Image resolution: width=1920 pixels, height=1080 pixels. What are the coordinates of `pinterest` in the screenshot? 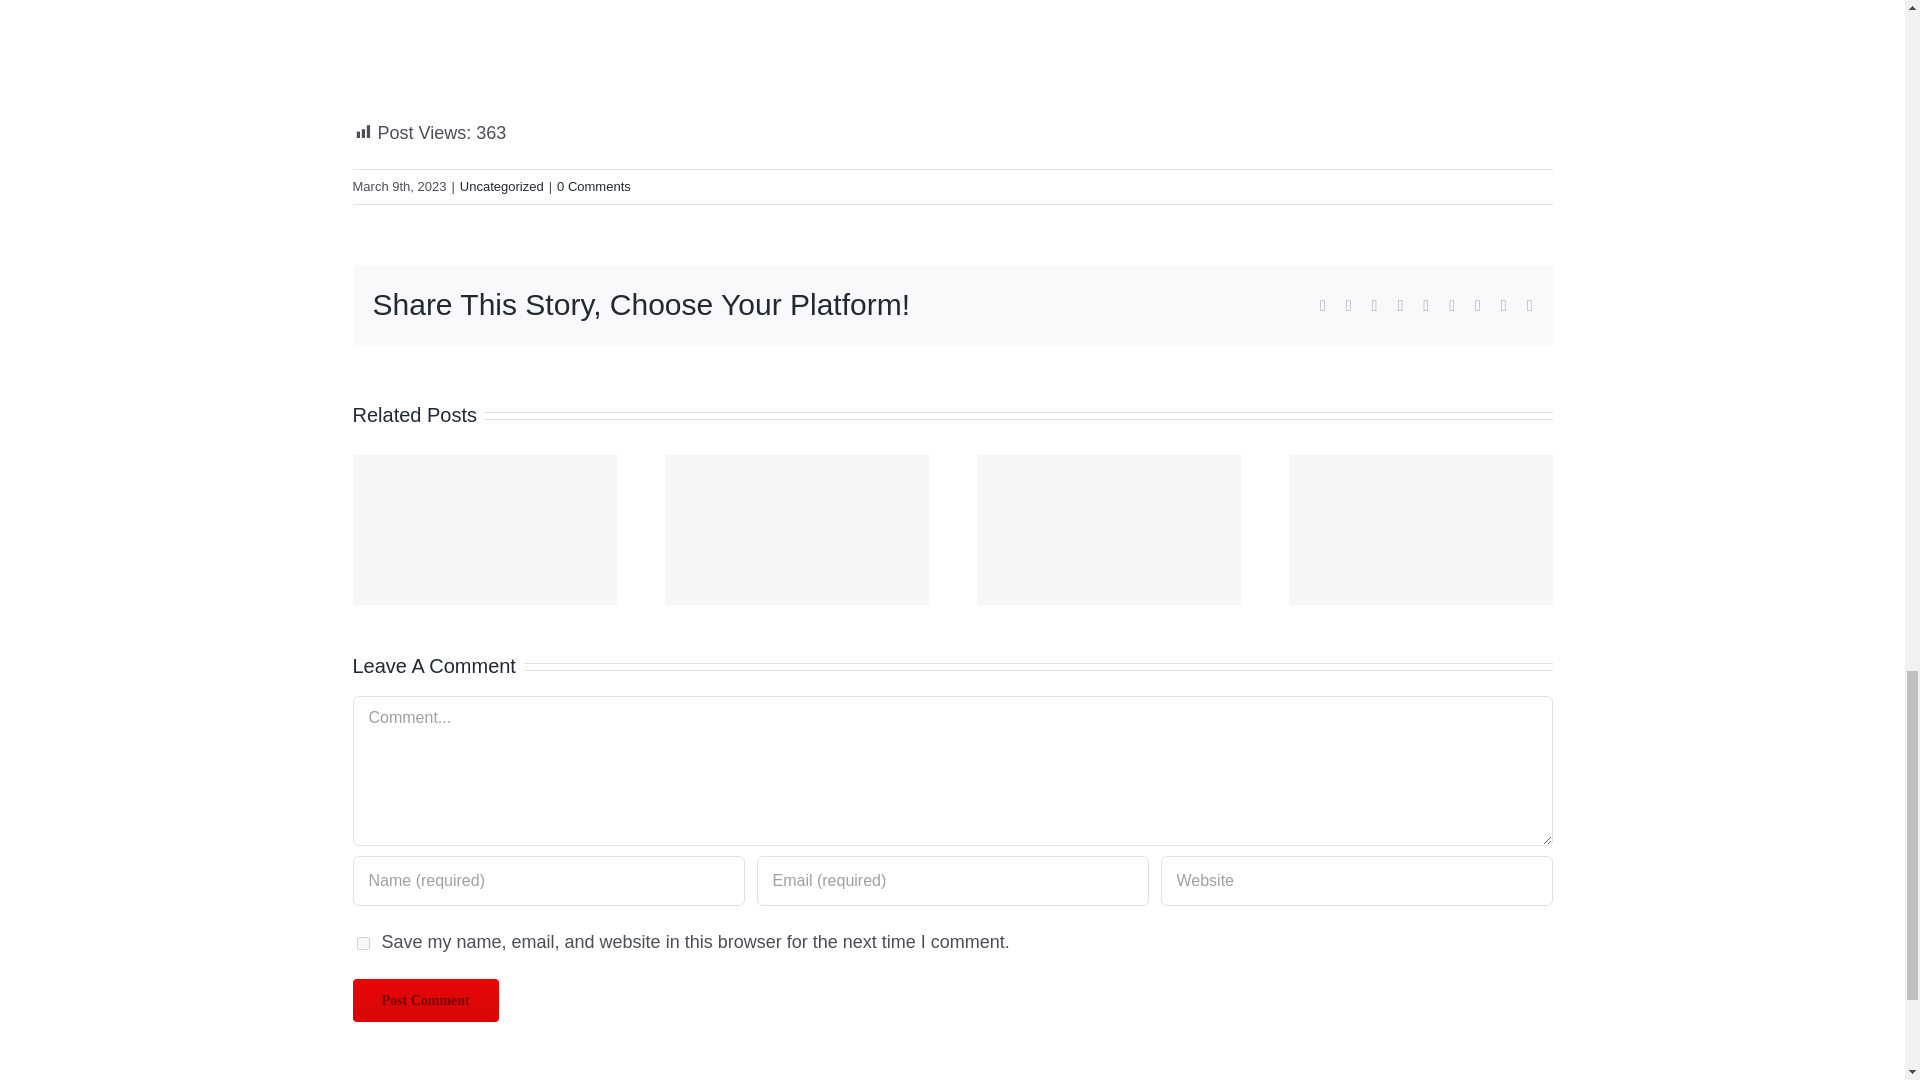 It's located at (1477, 306).